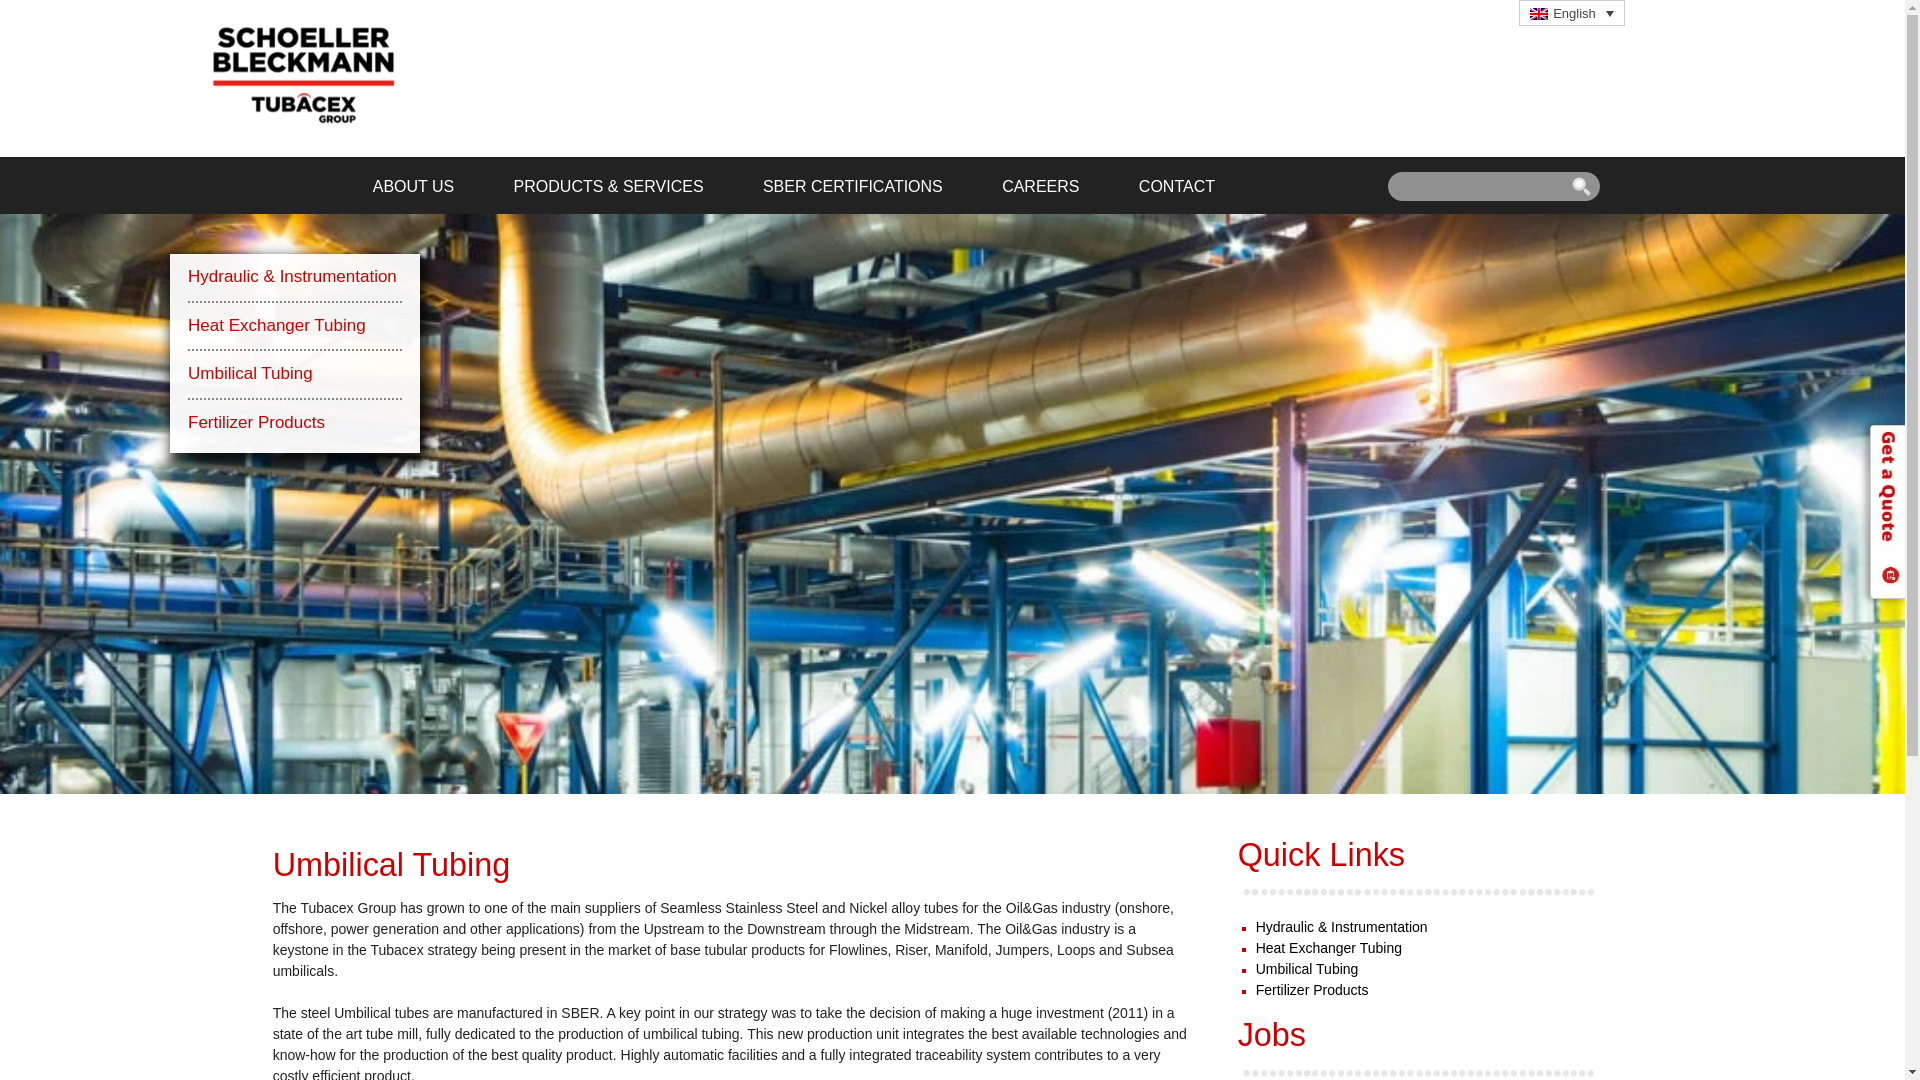  What do you see at coordinates (414, 186) in the screenshot?
I see `ABOUT US` at bounding box center [414, 186].